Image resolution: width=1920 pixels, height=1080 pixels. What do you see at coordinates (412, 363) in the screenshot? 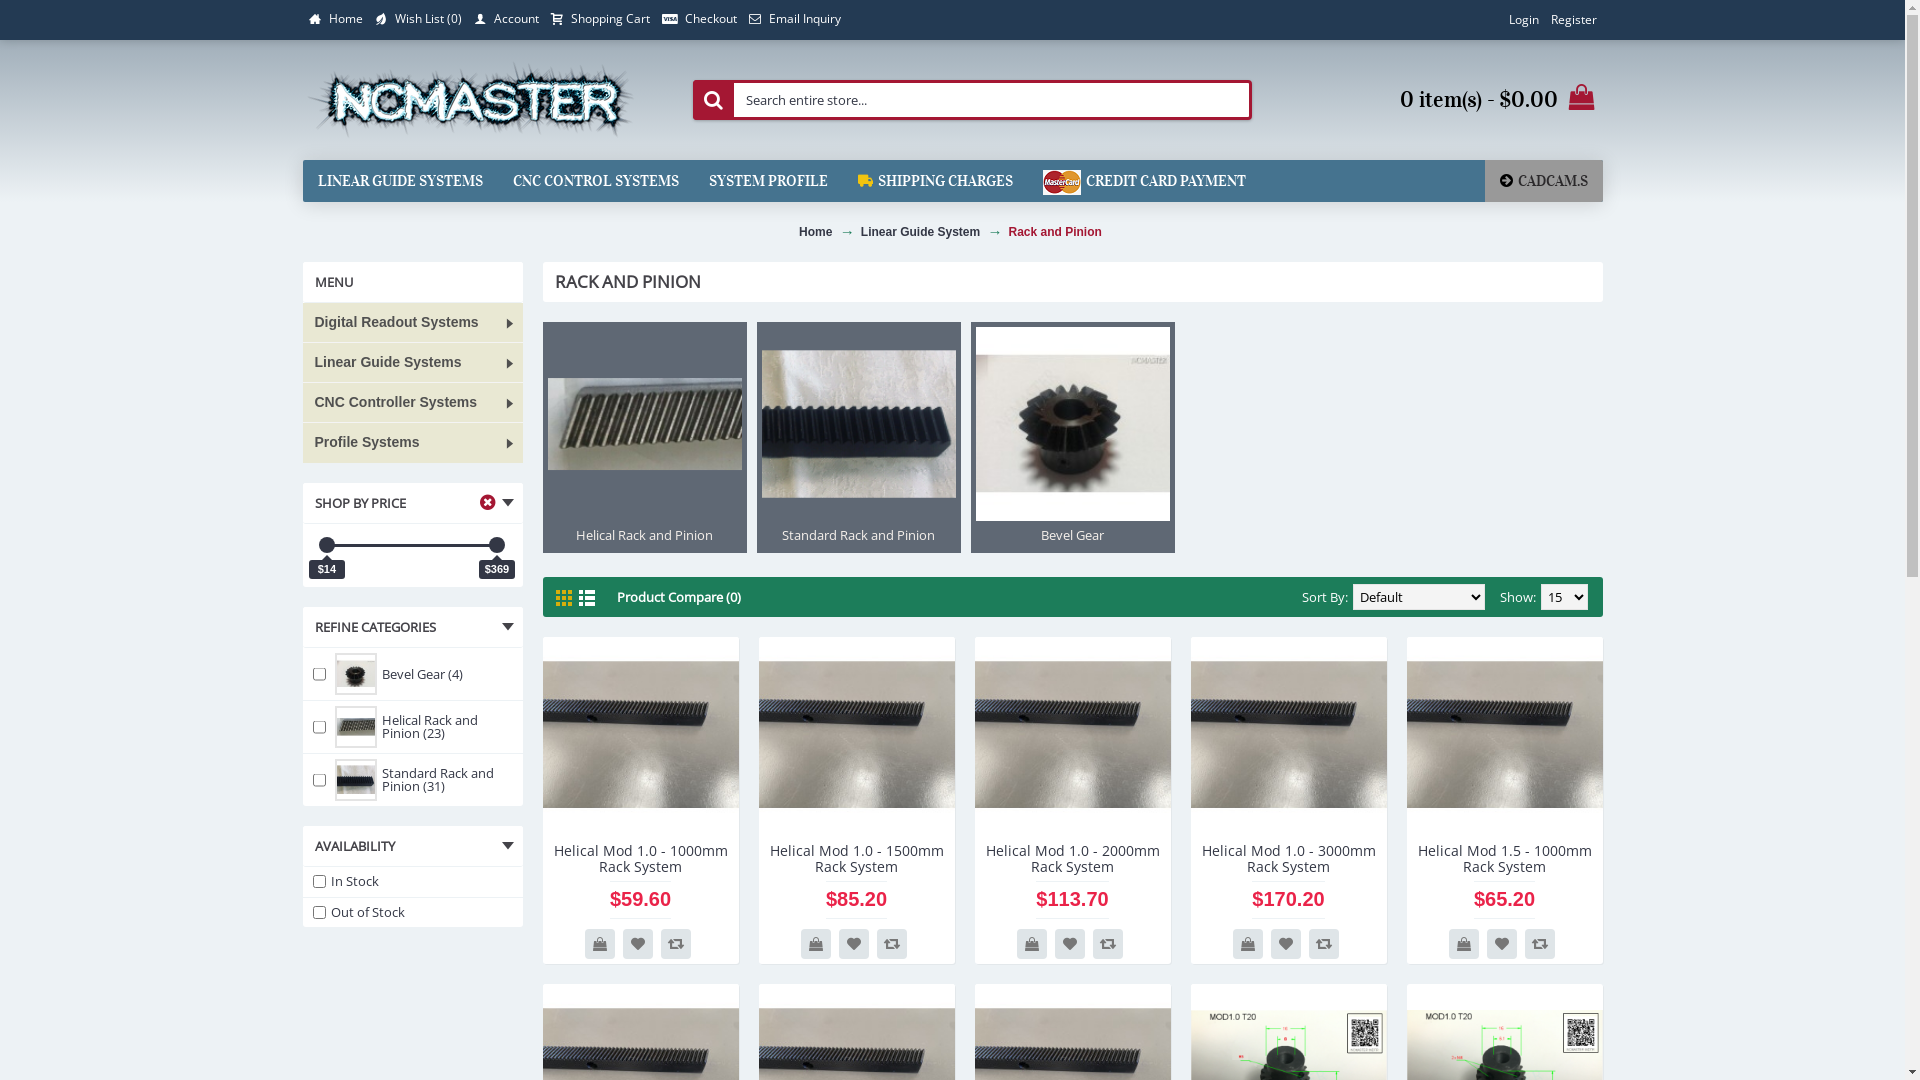
I see `Linear Guide Systems` at bounding box center [412, 363].